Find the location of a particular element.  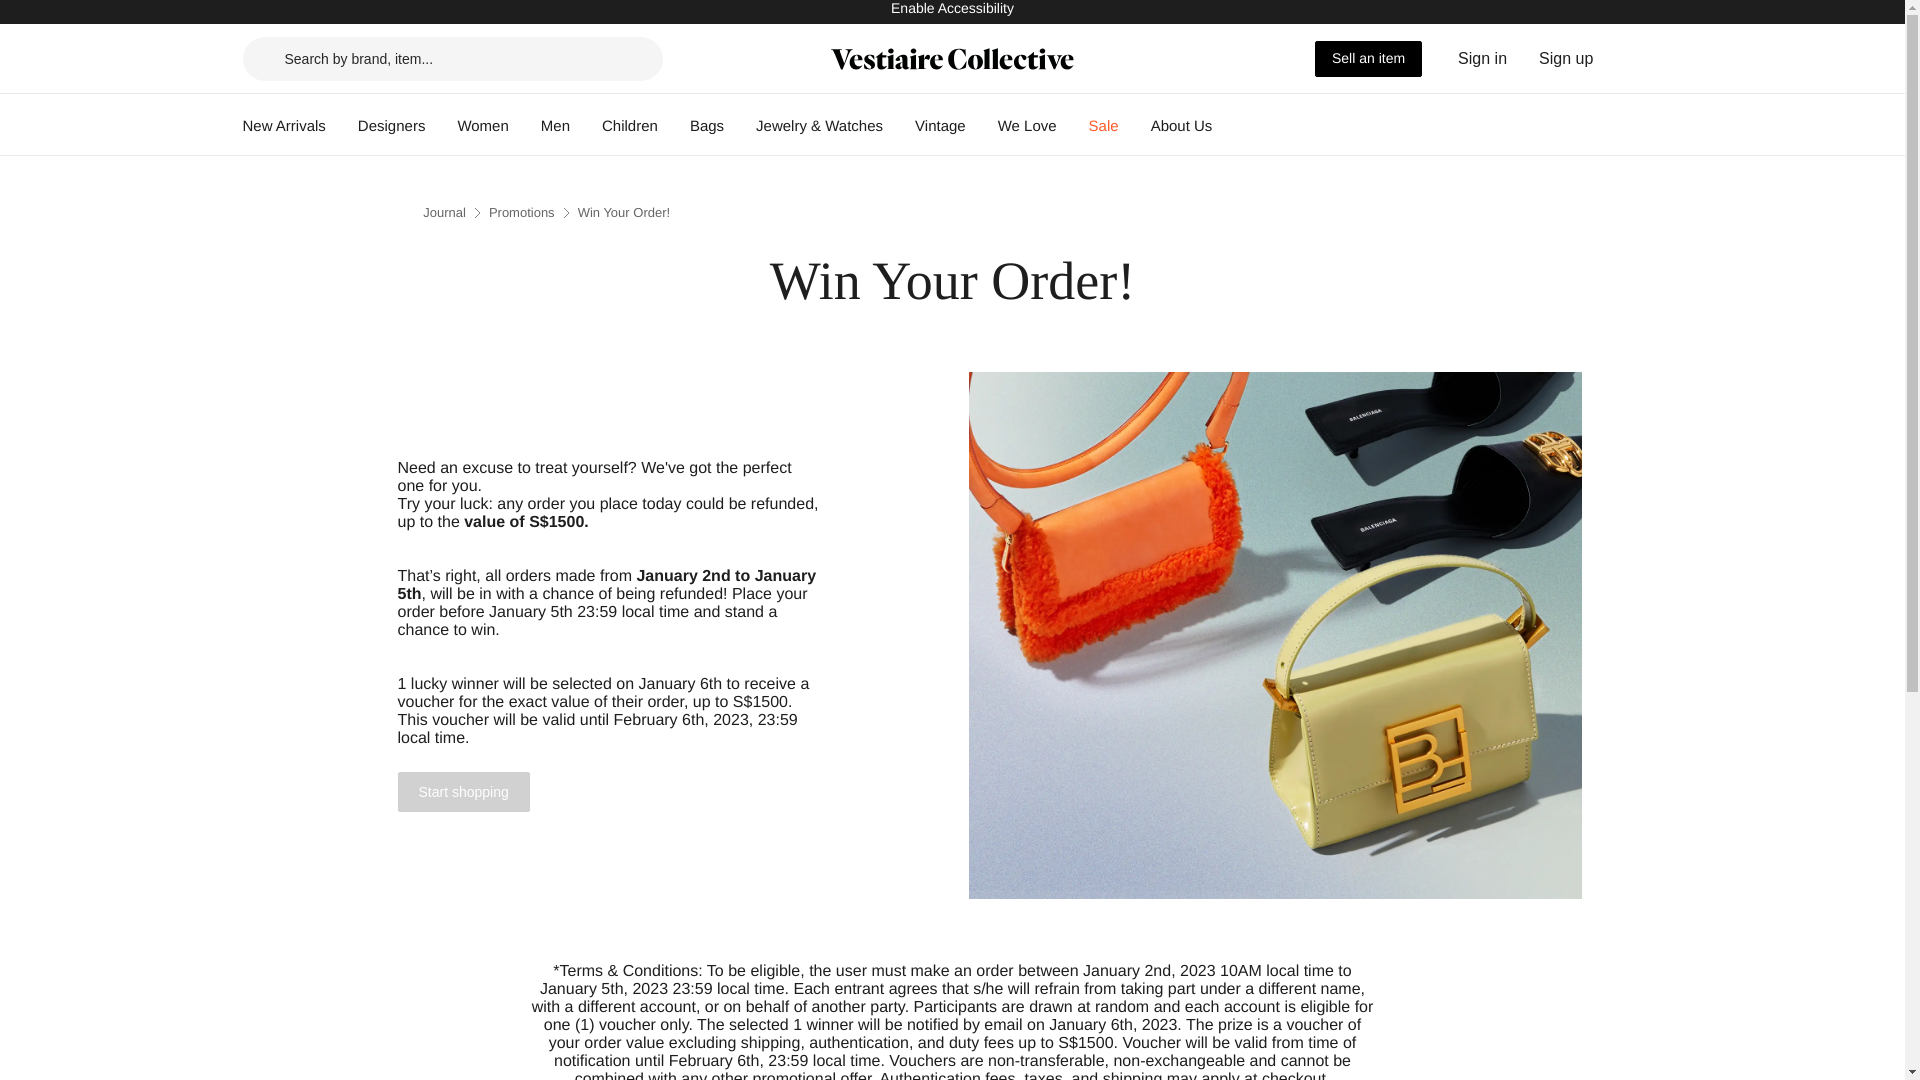

New Arrivals is located at coordinates (282, 126).